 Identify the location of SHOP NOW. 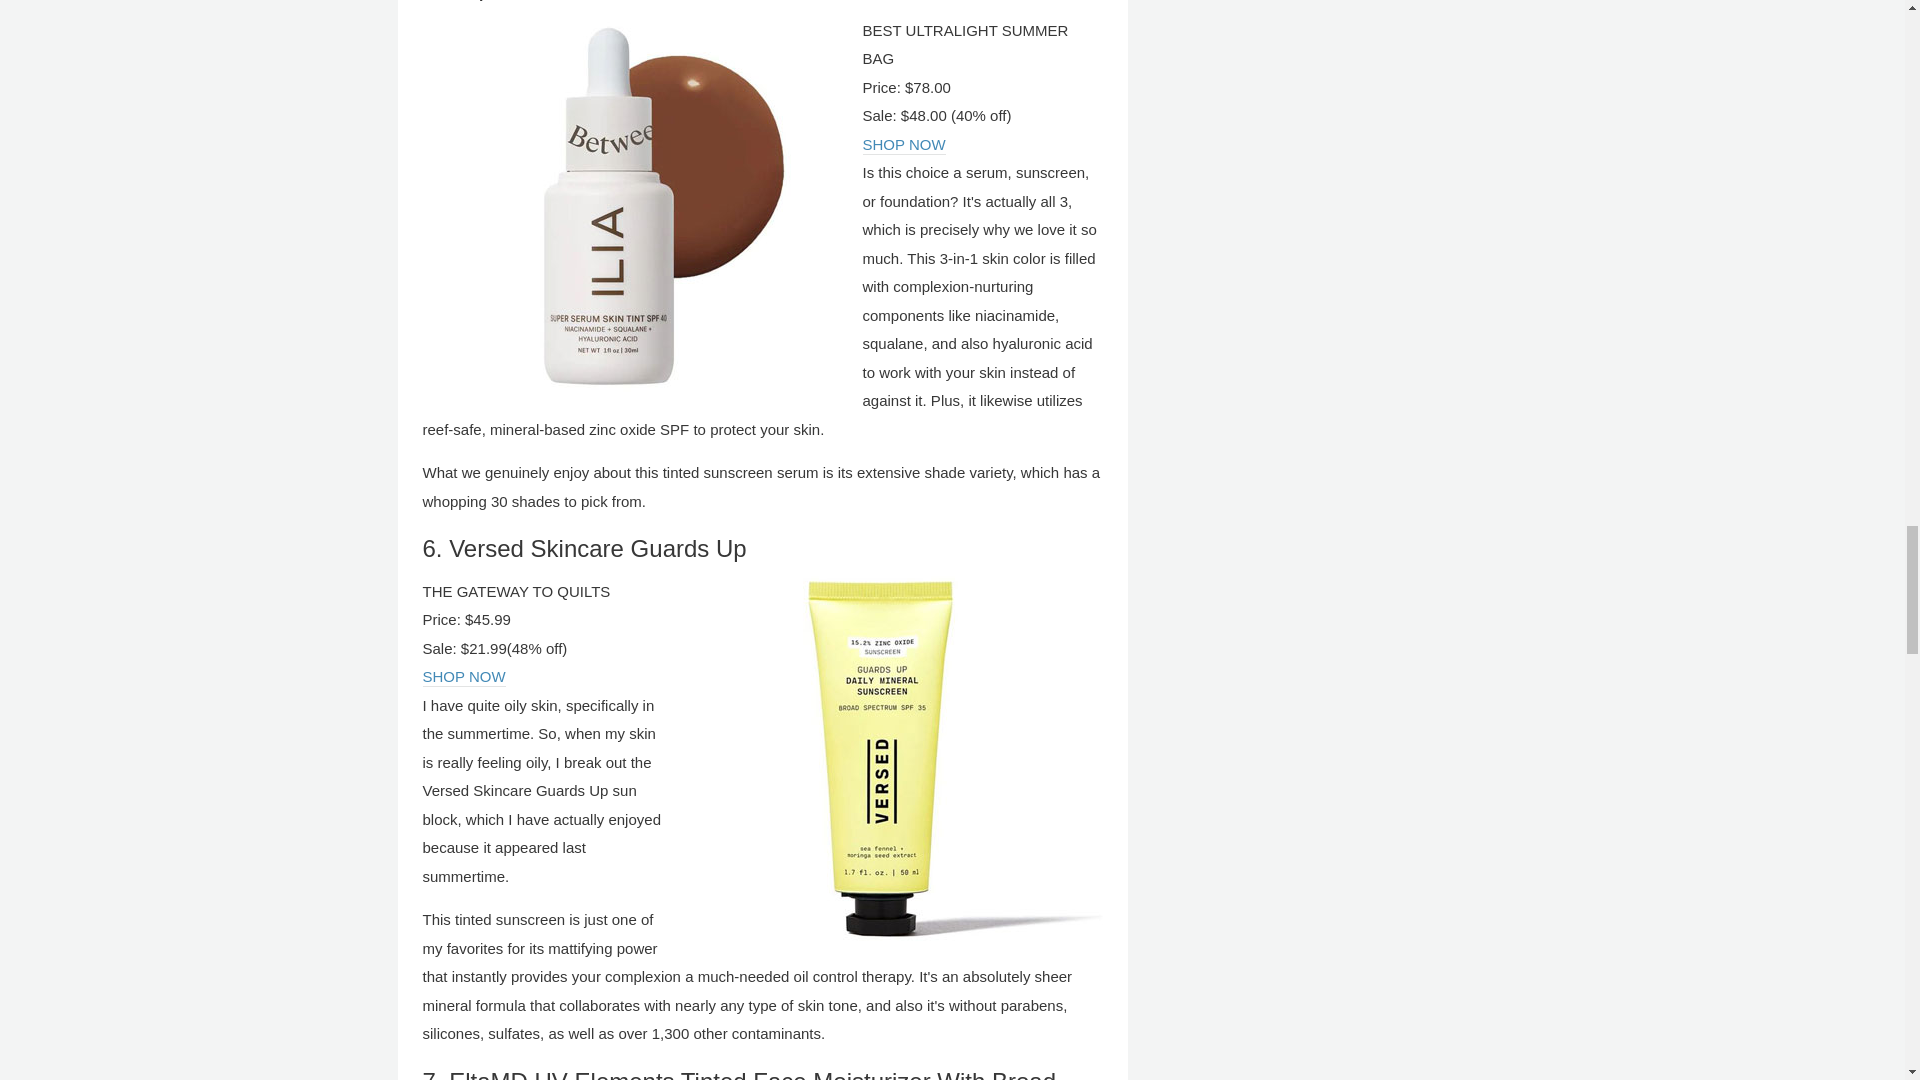
(903, 146).